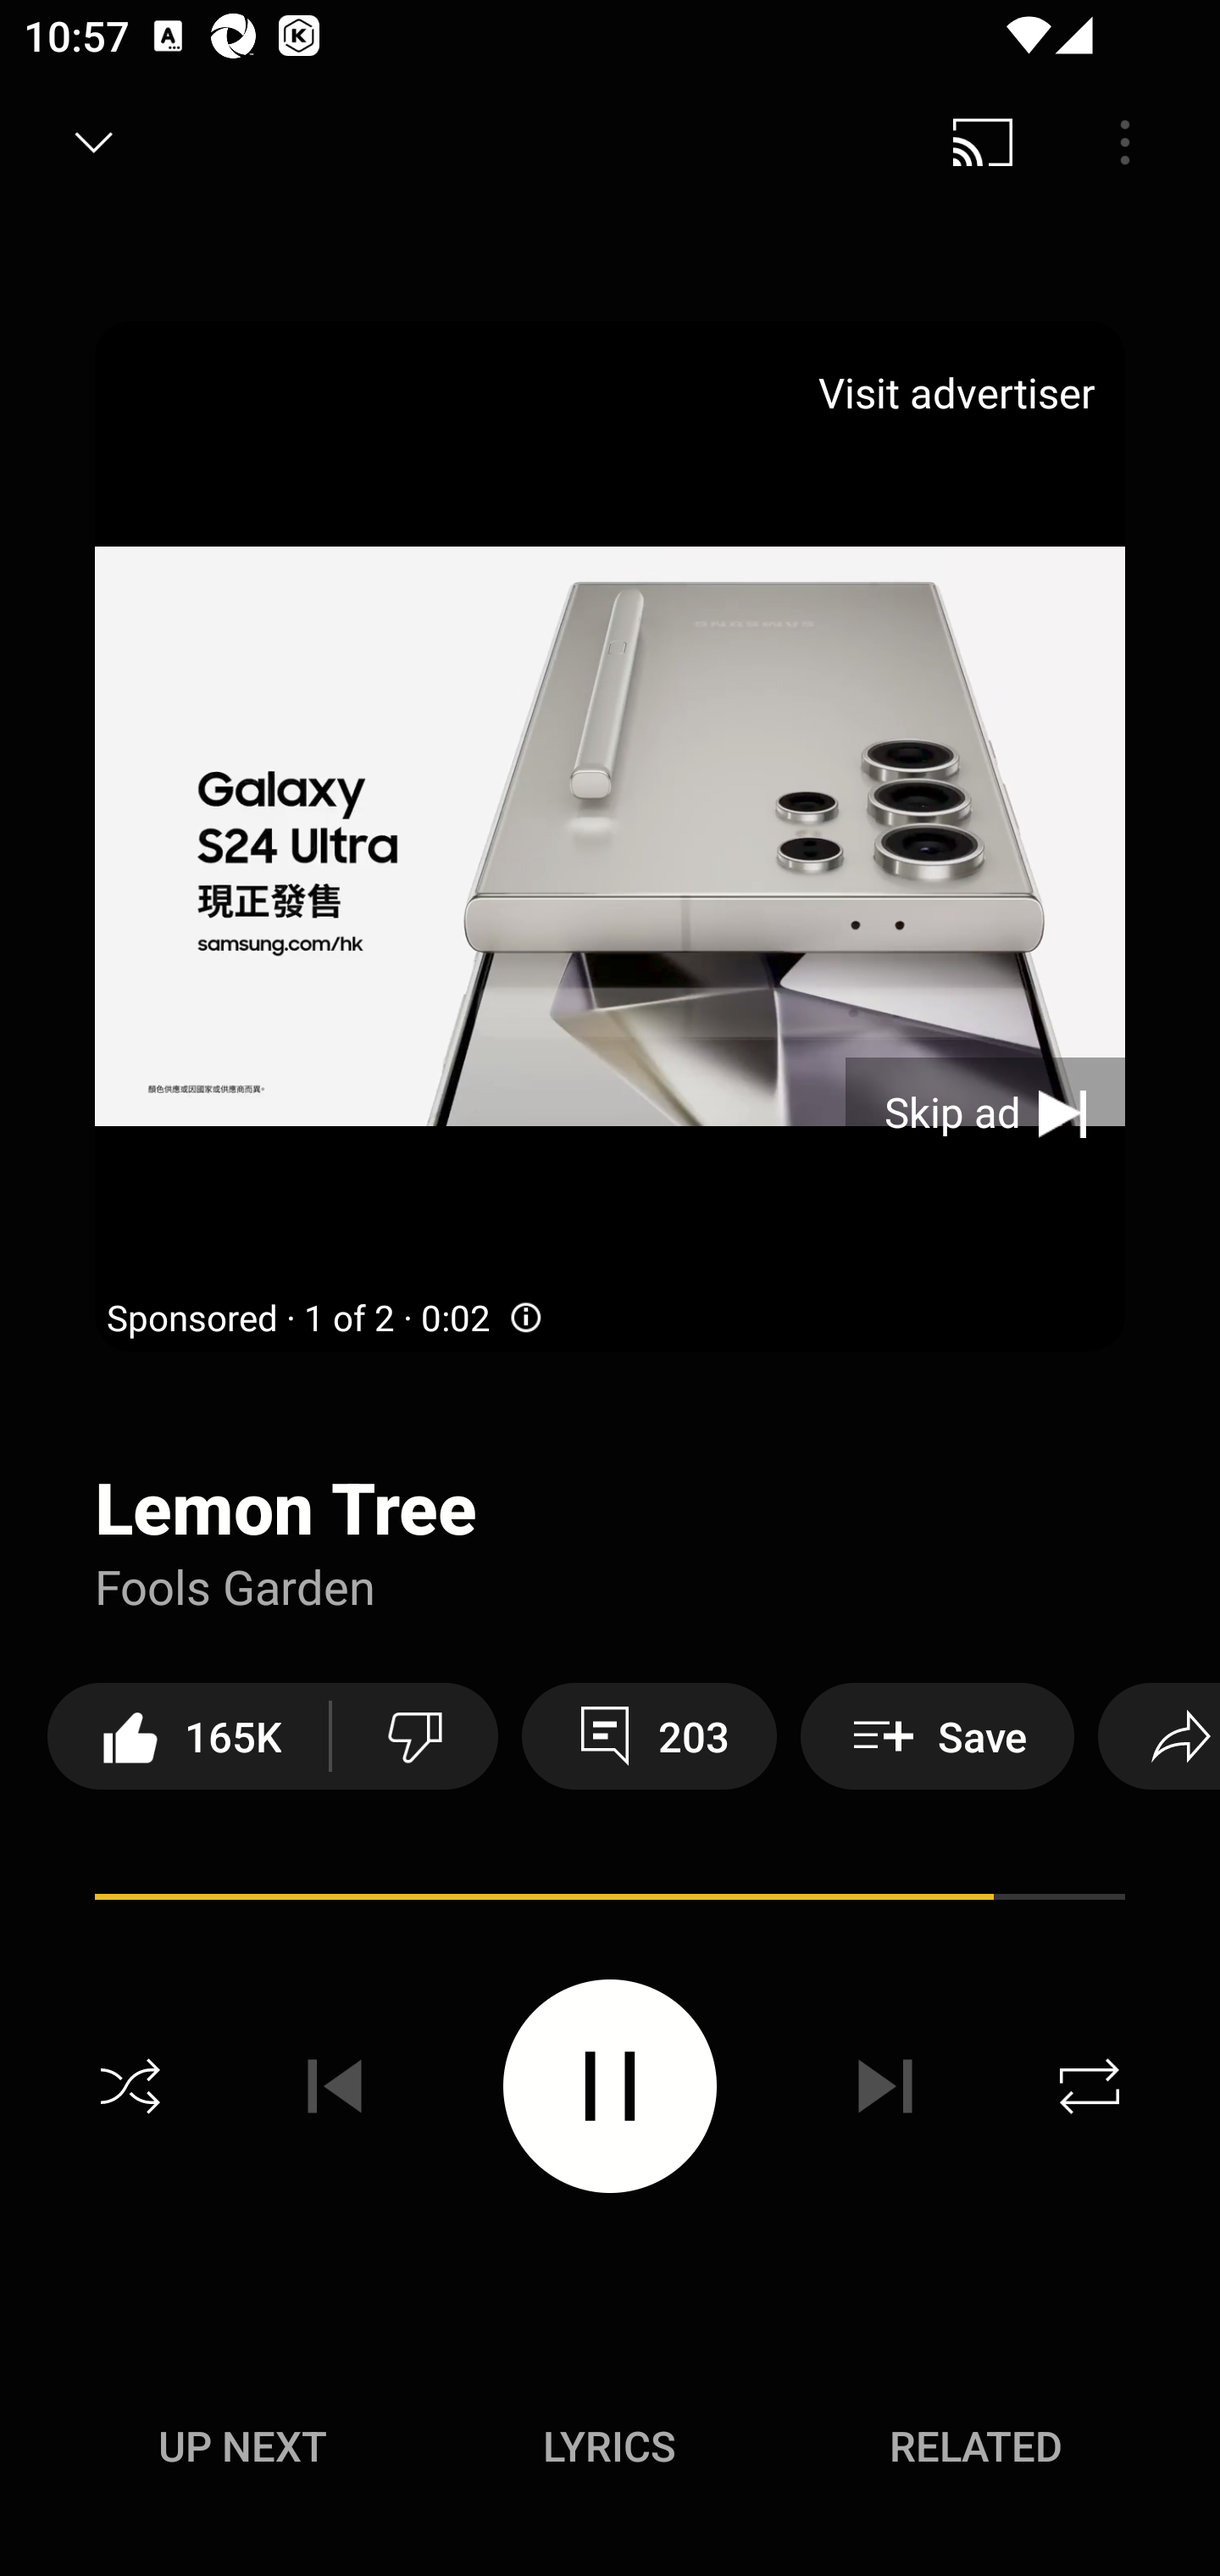 The image size is (1220, 2576). Describe the element at coordinates (414, 1735) in the screenshot. I see `Dislike` at that location.